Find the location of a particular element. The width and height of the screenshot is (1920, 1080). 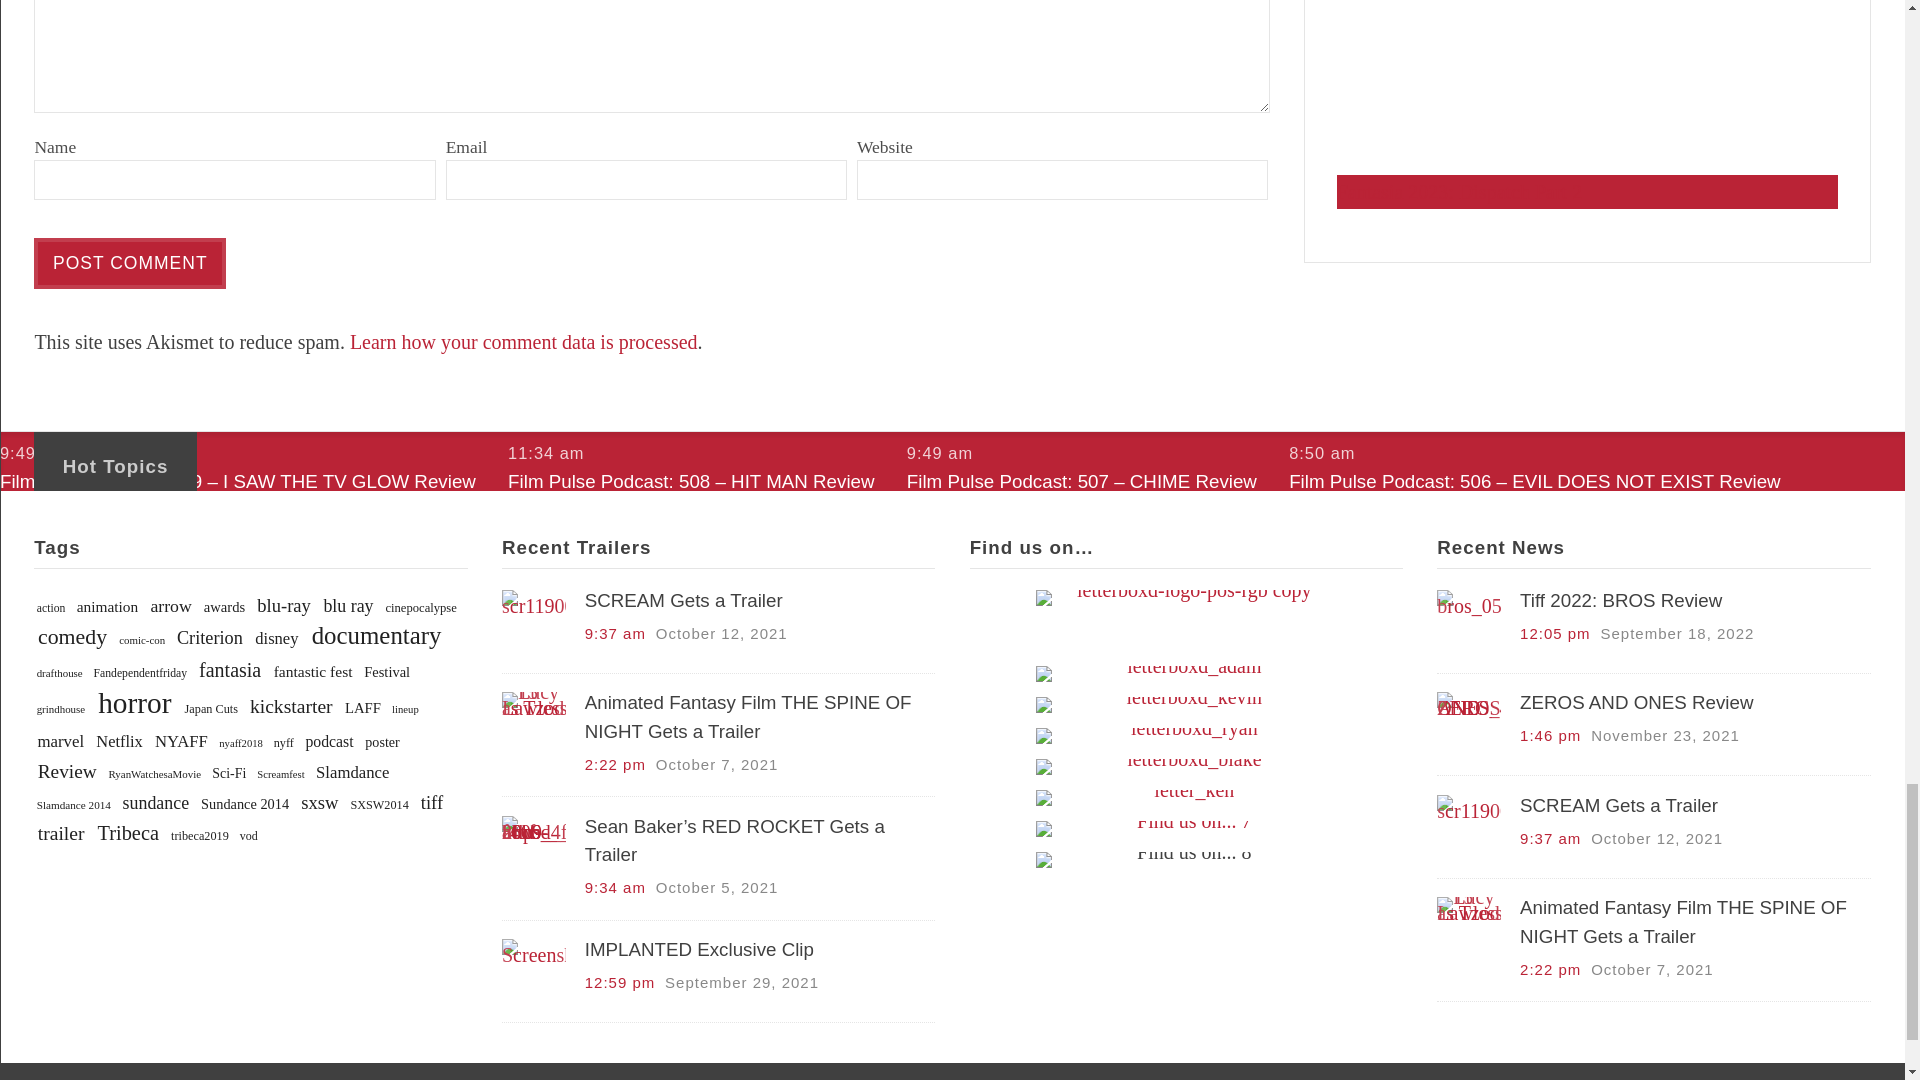

SCREAM Gets a Trailer is located at coordinates (534, 618).